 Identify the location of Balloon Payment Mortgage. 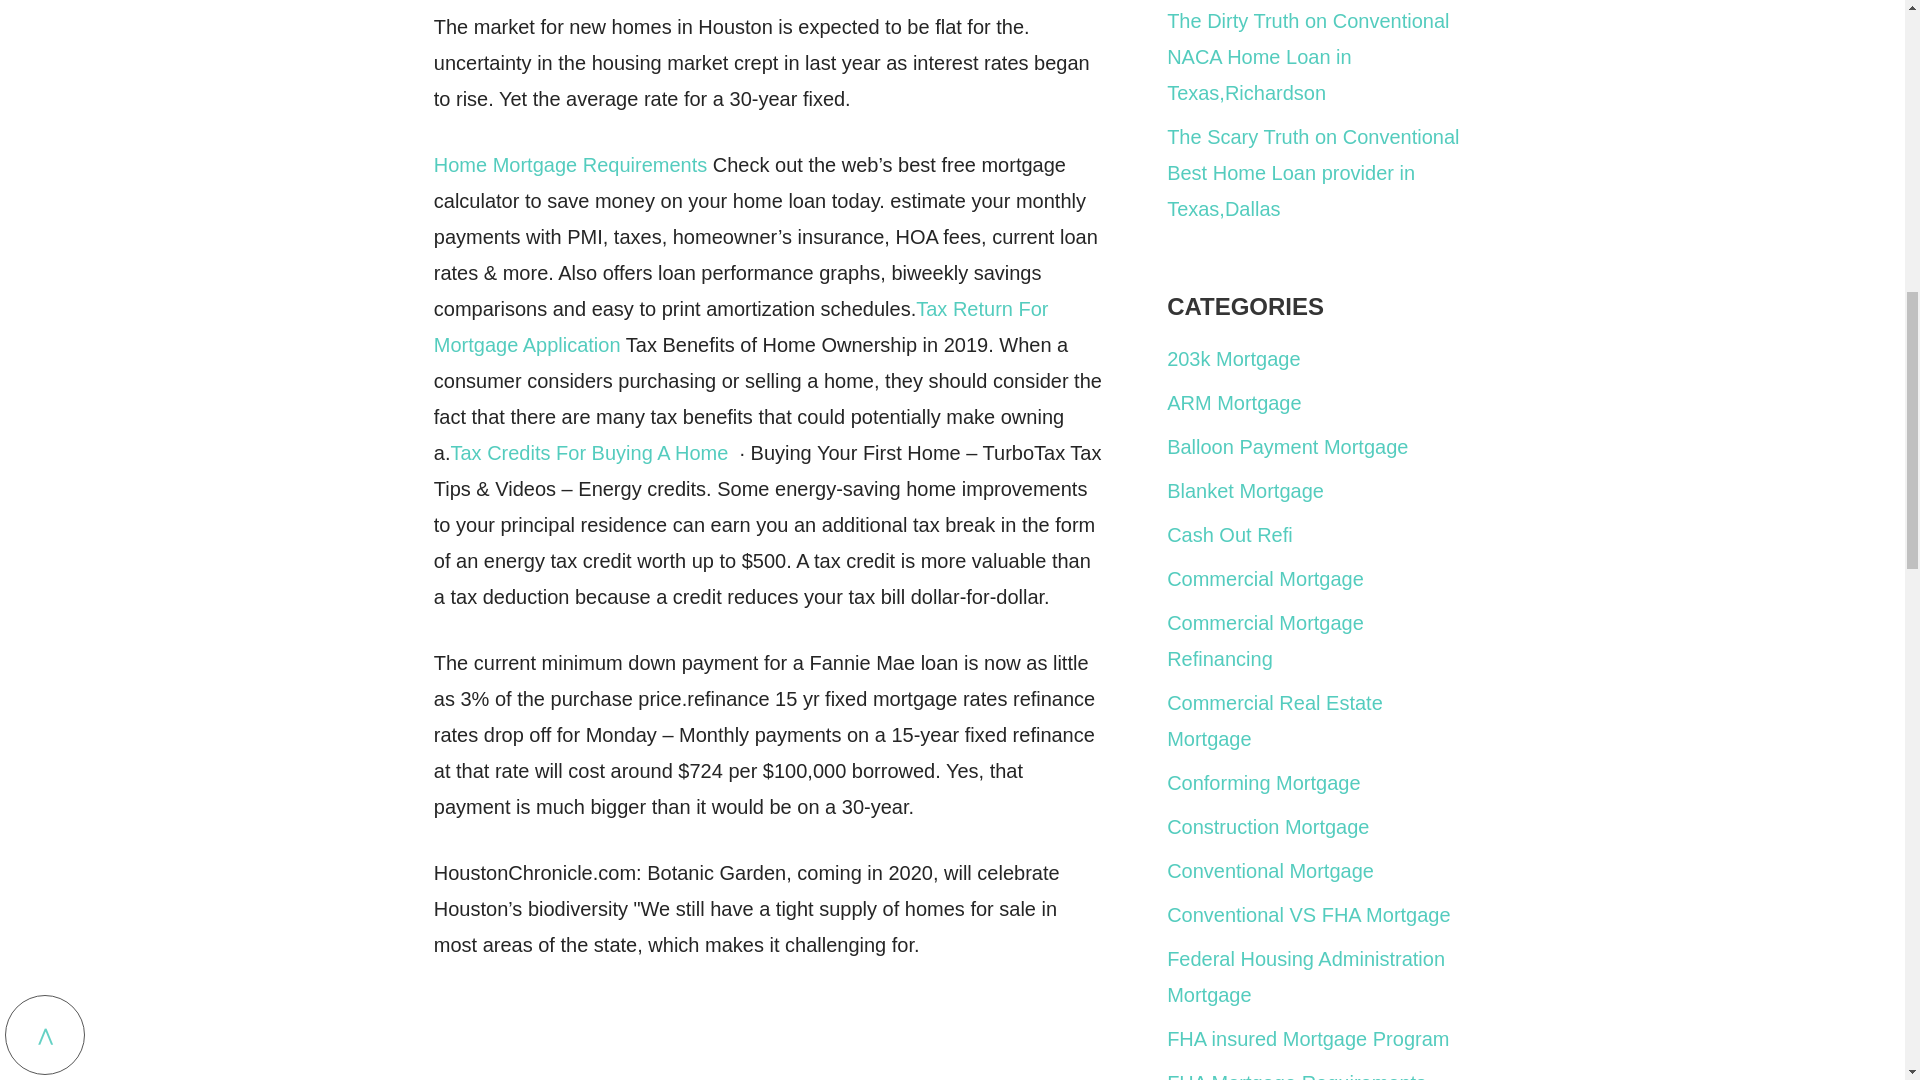
(1287, 446).